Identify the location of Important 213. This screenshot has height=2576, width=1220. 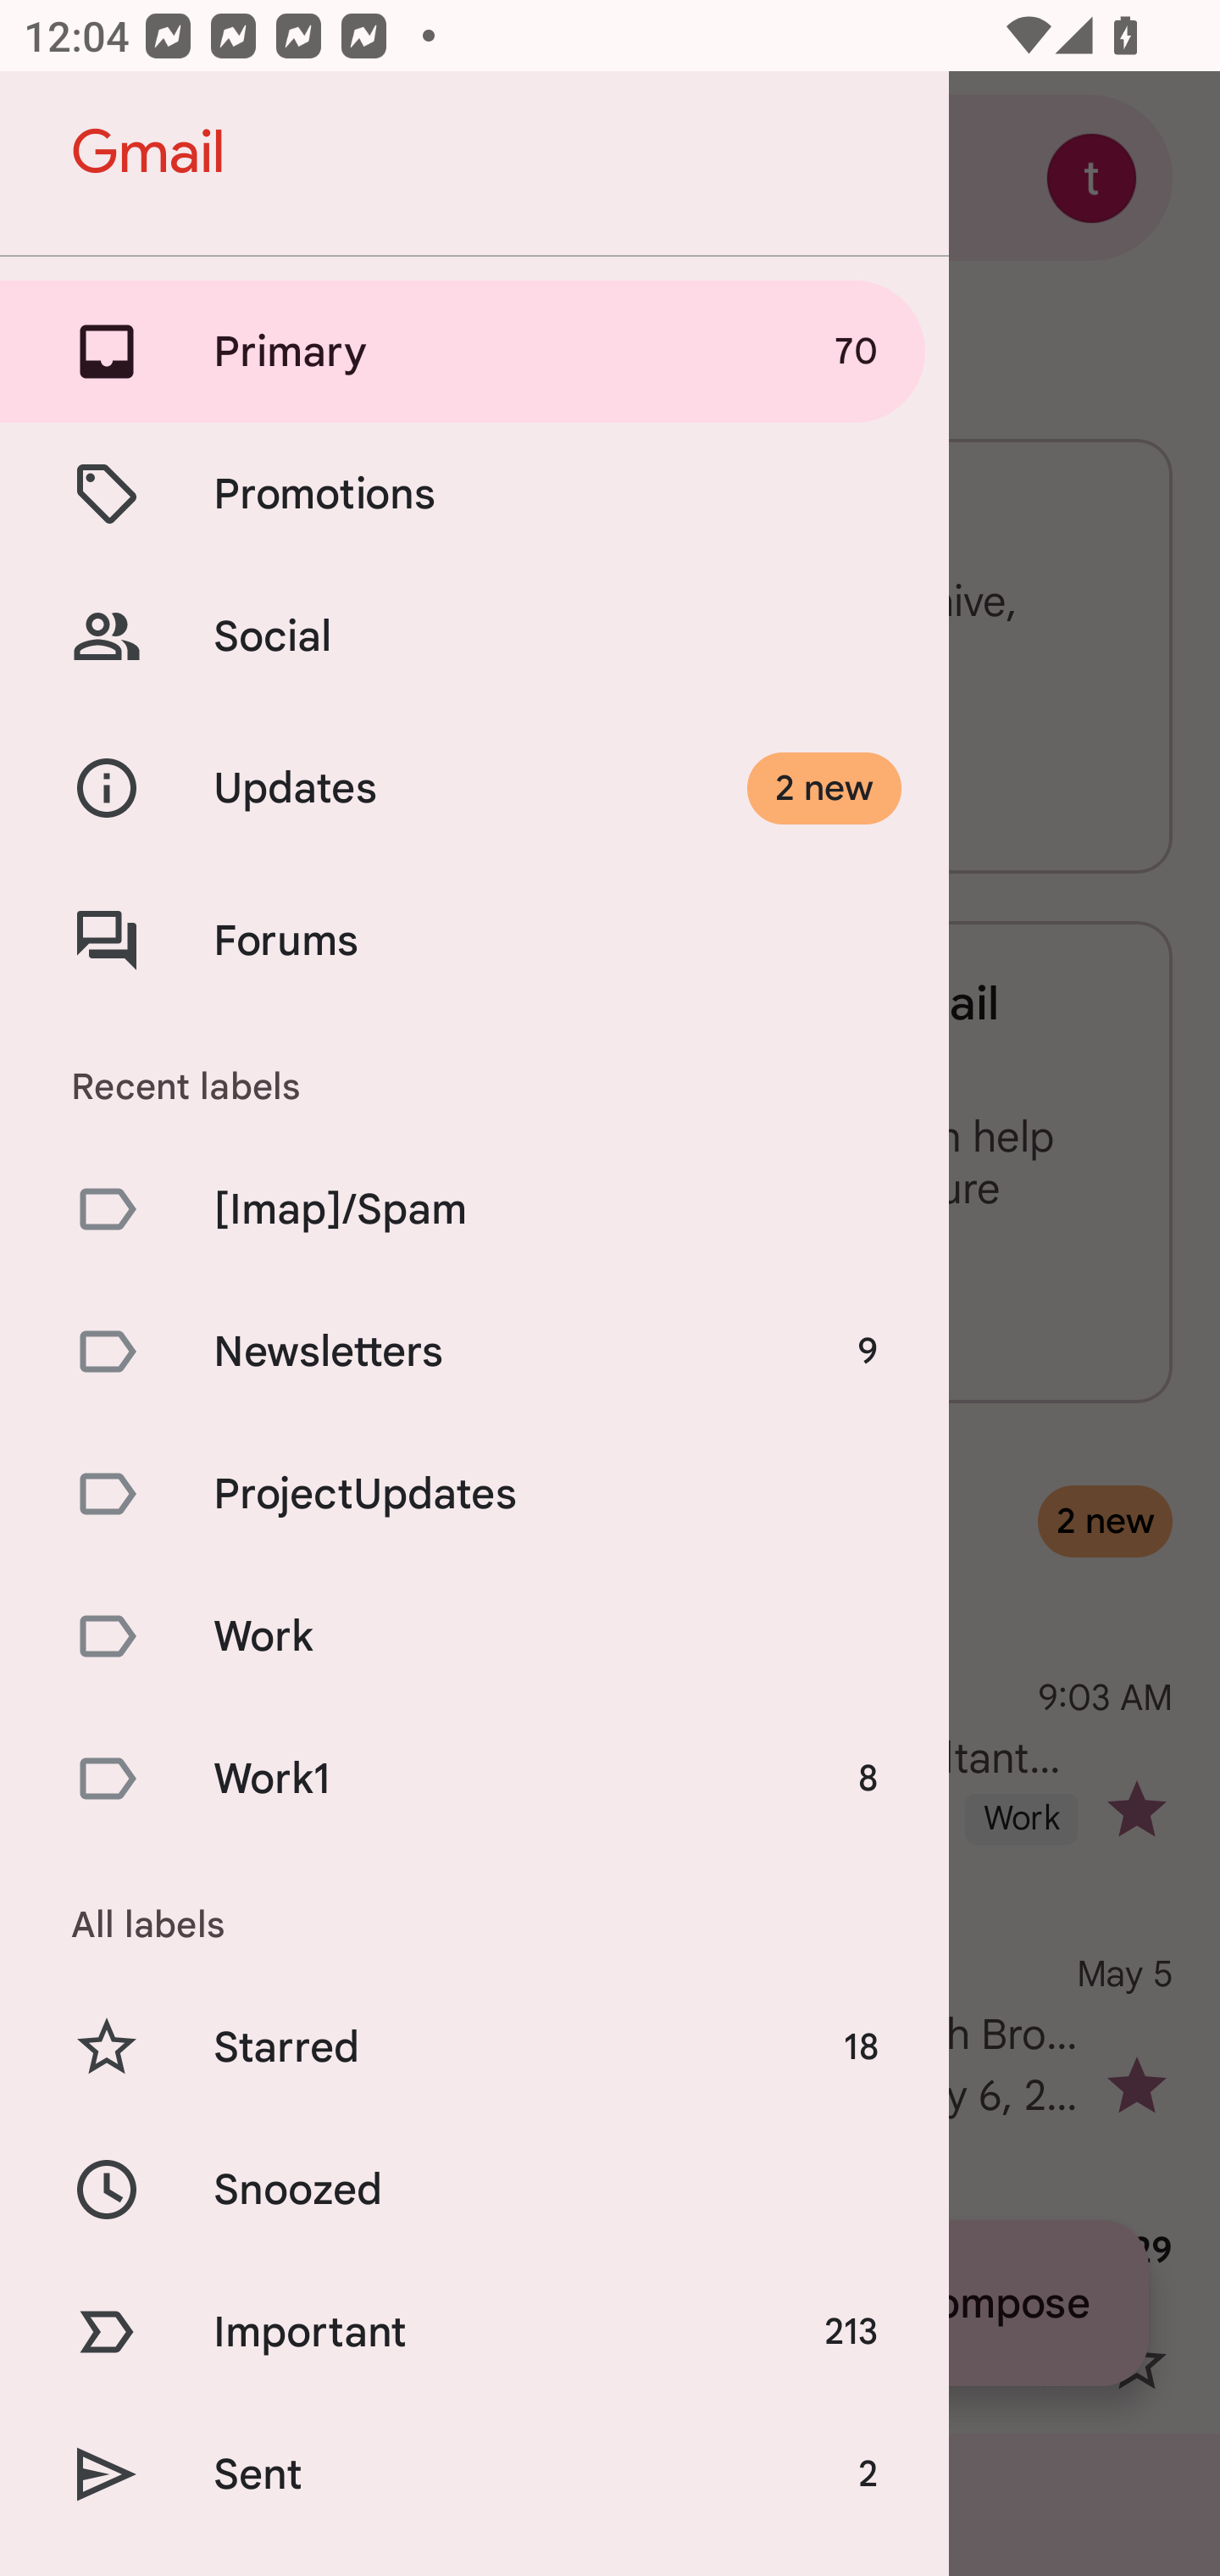
(474, 2332).